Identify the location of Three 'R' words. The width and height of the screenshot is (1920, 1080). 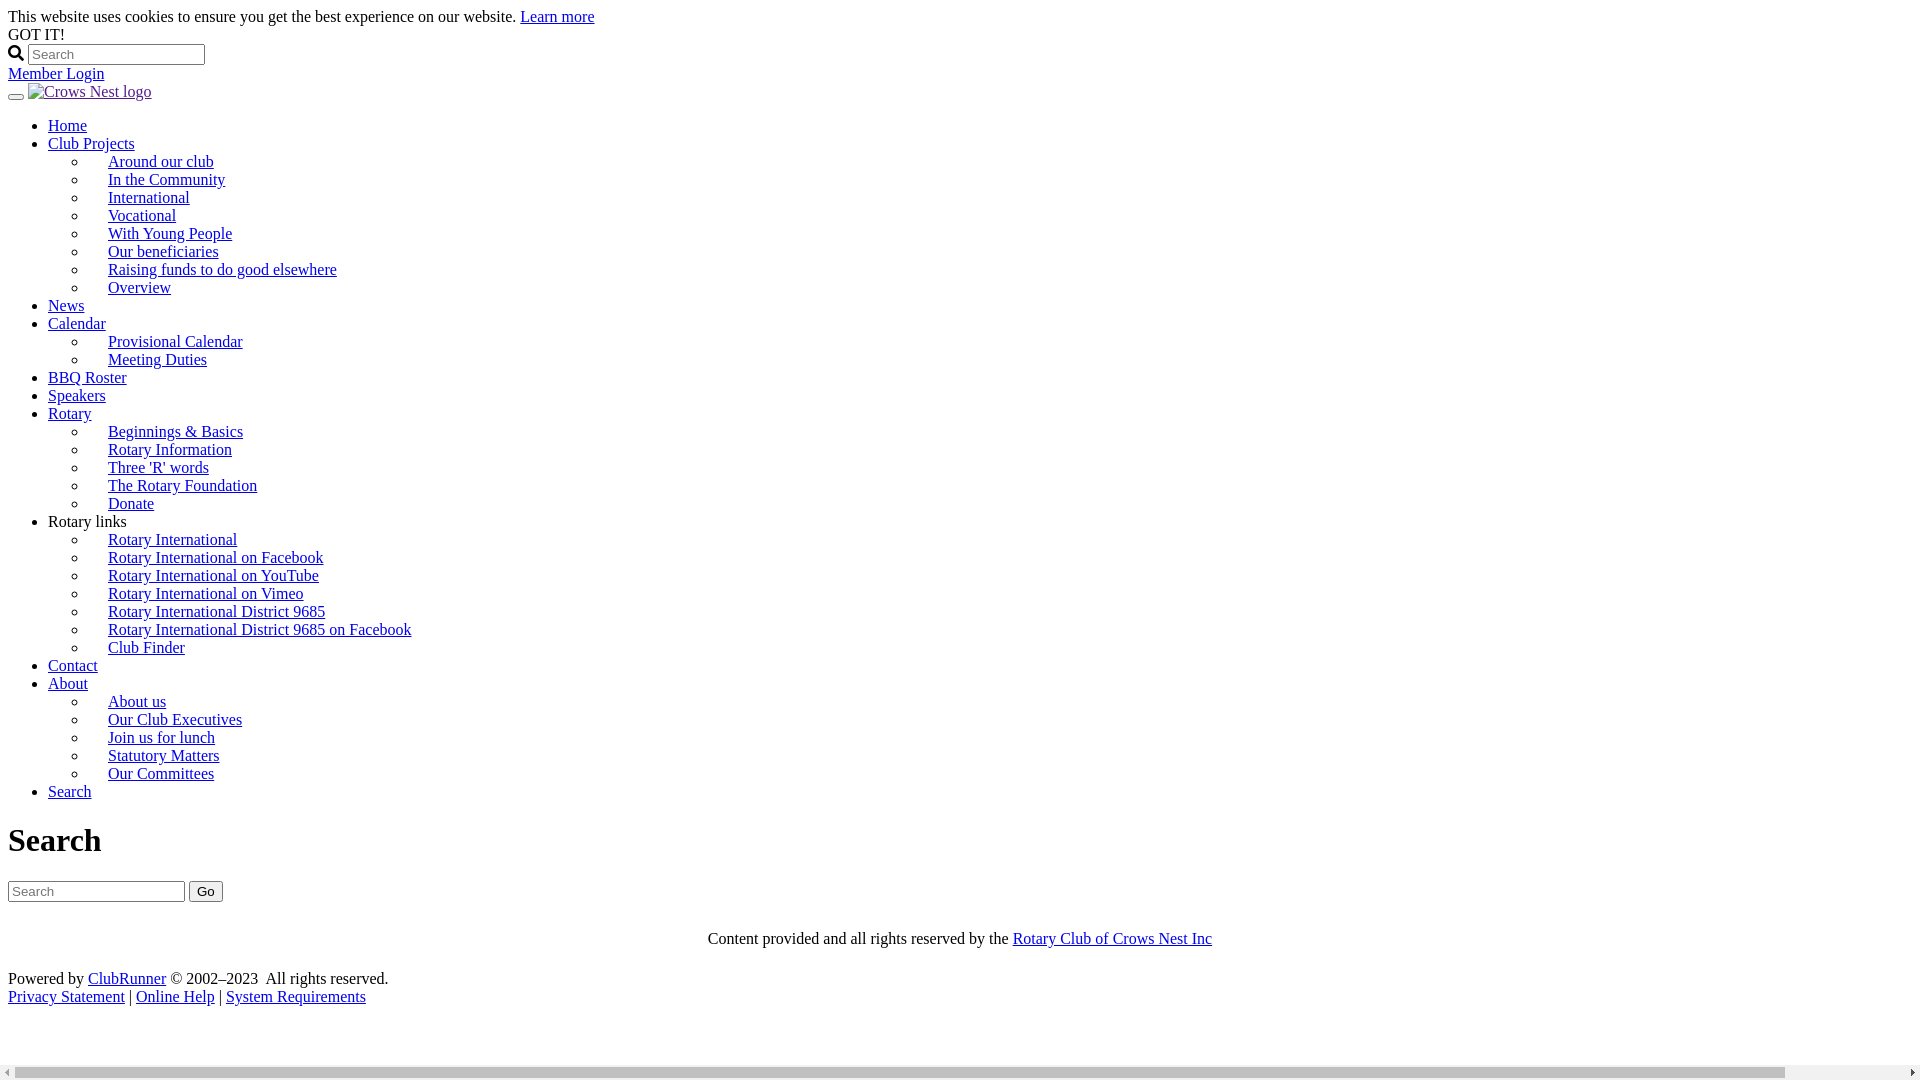
(158, 468).